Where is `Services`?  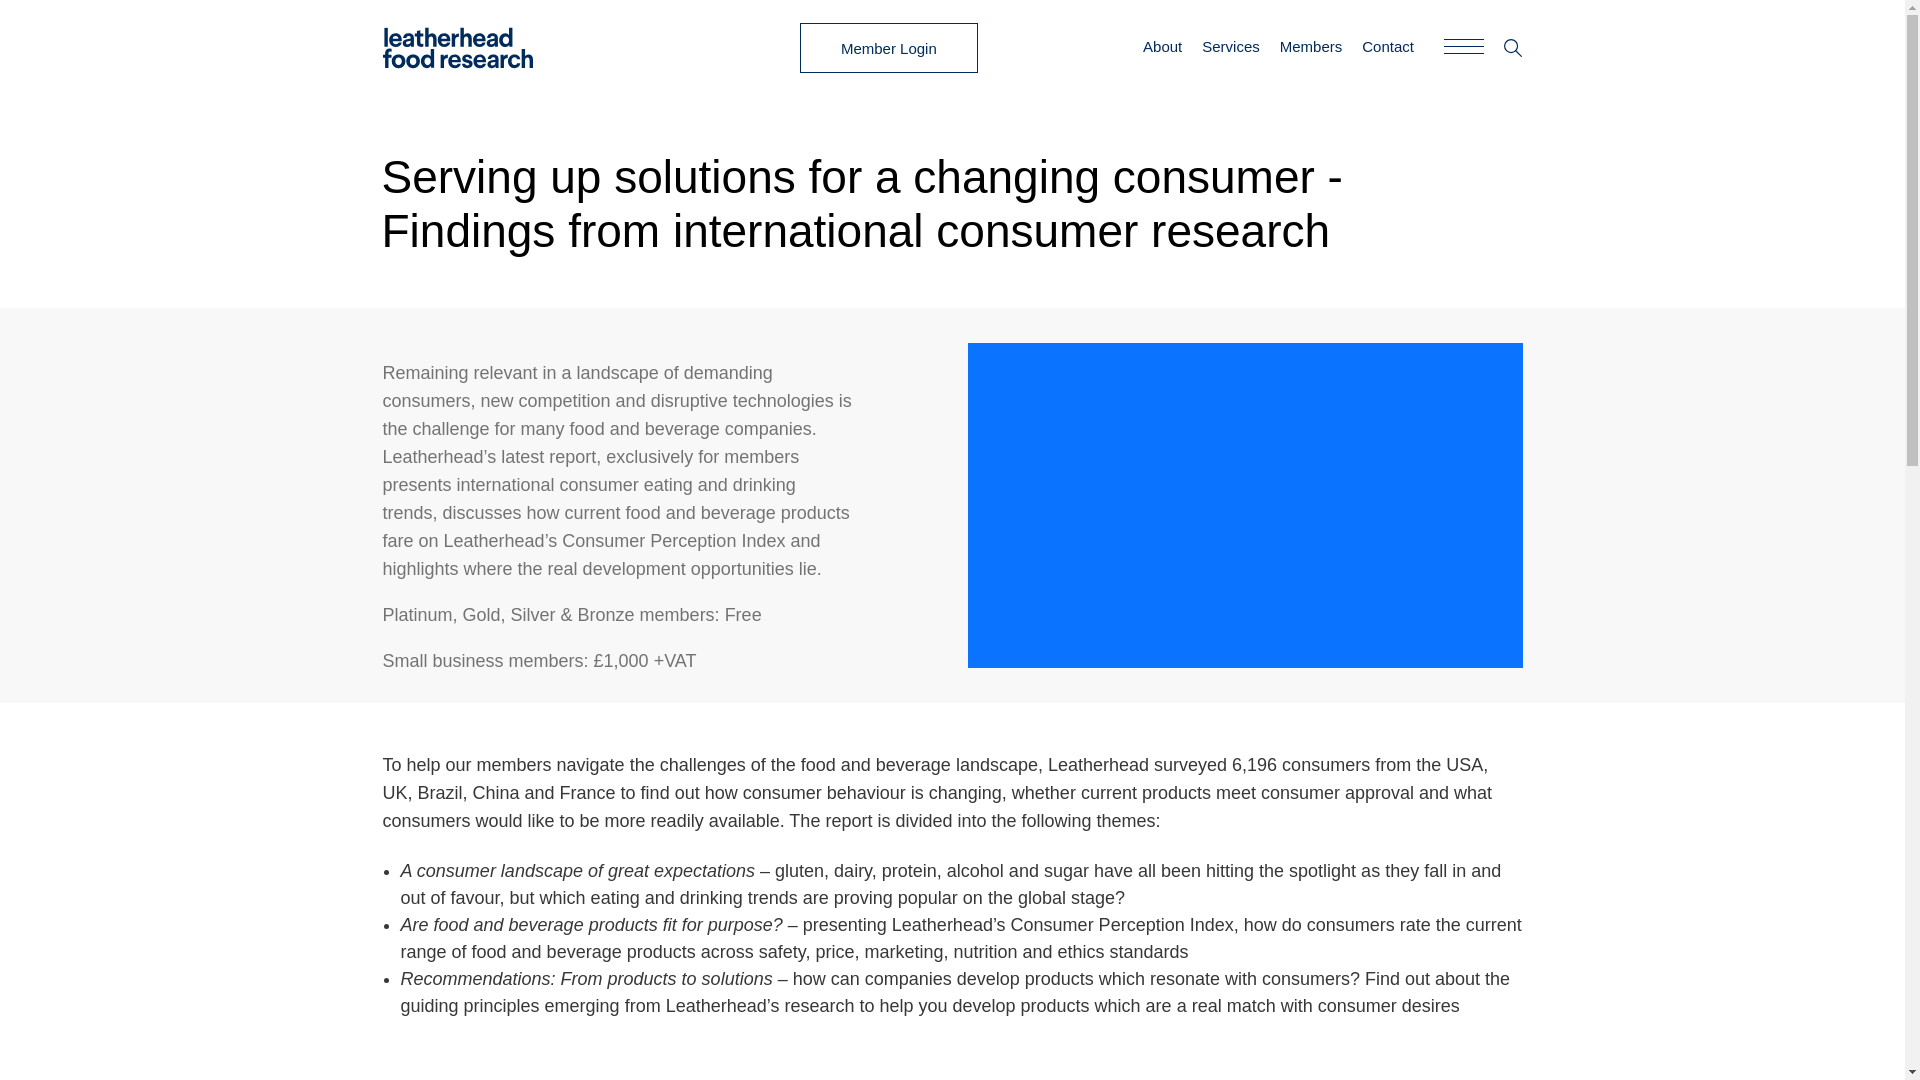
Services is located at coordinates (1230, 46).